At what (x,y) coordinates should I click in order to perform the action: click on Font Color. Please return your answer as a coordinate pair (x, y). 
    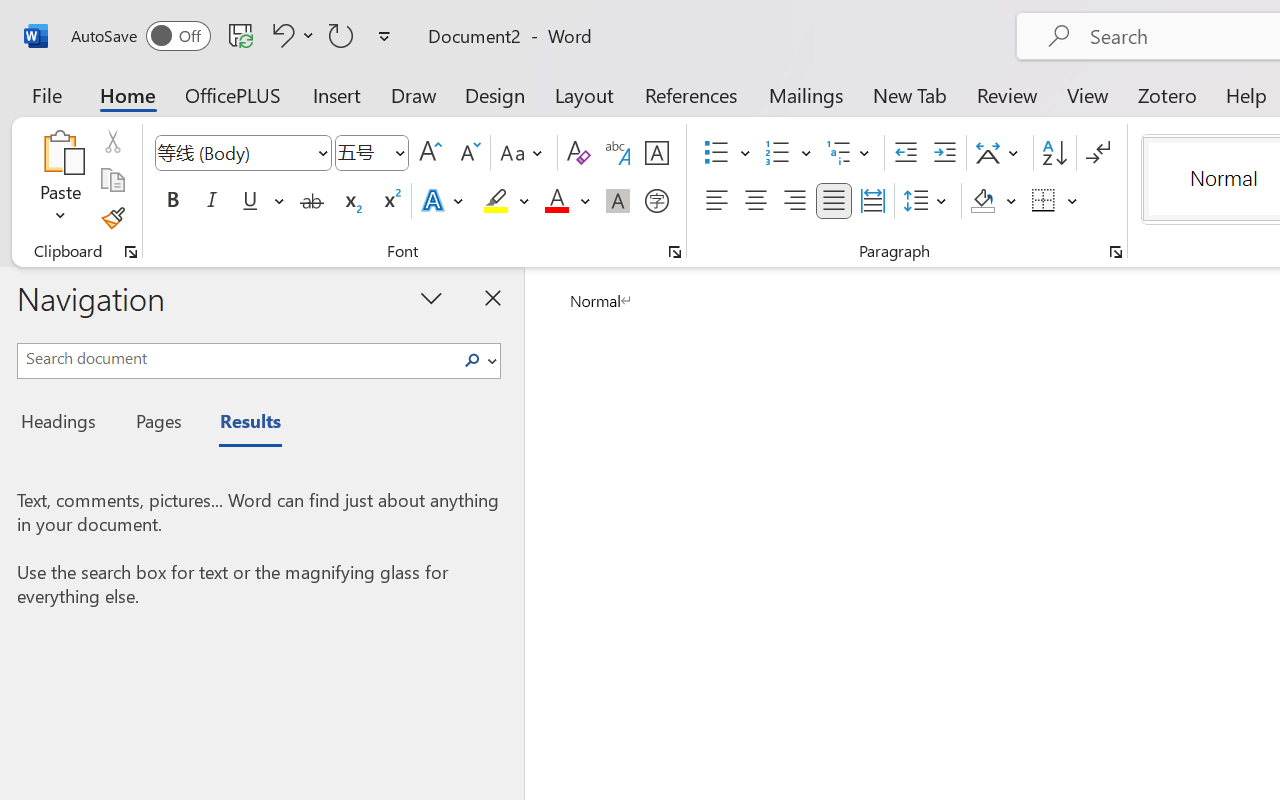
    Looking at the image, I should click on (567, 201).